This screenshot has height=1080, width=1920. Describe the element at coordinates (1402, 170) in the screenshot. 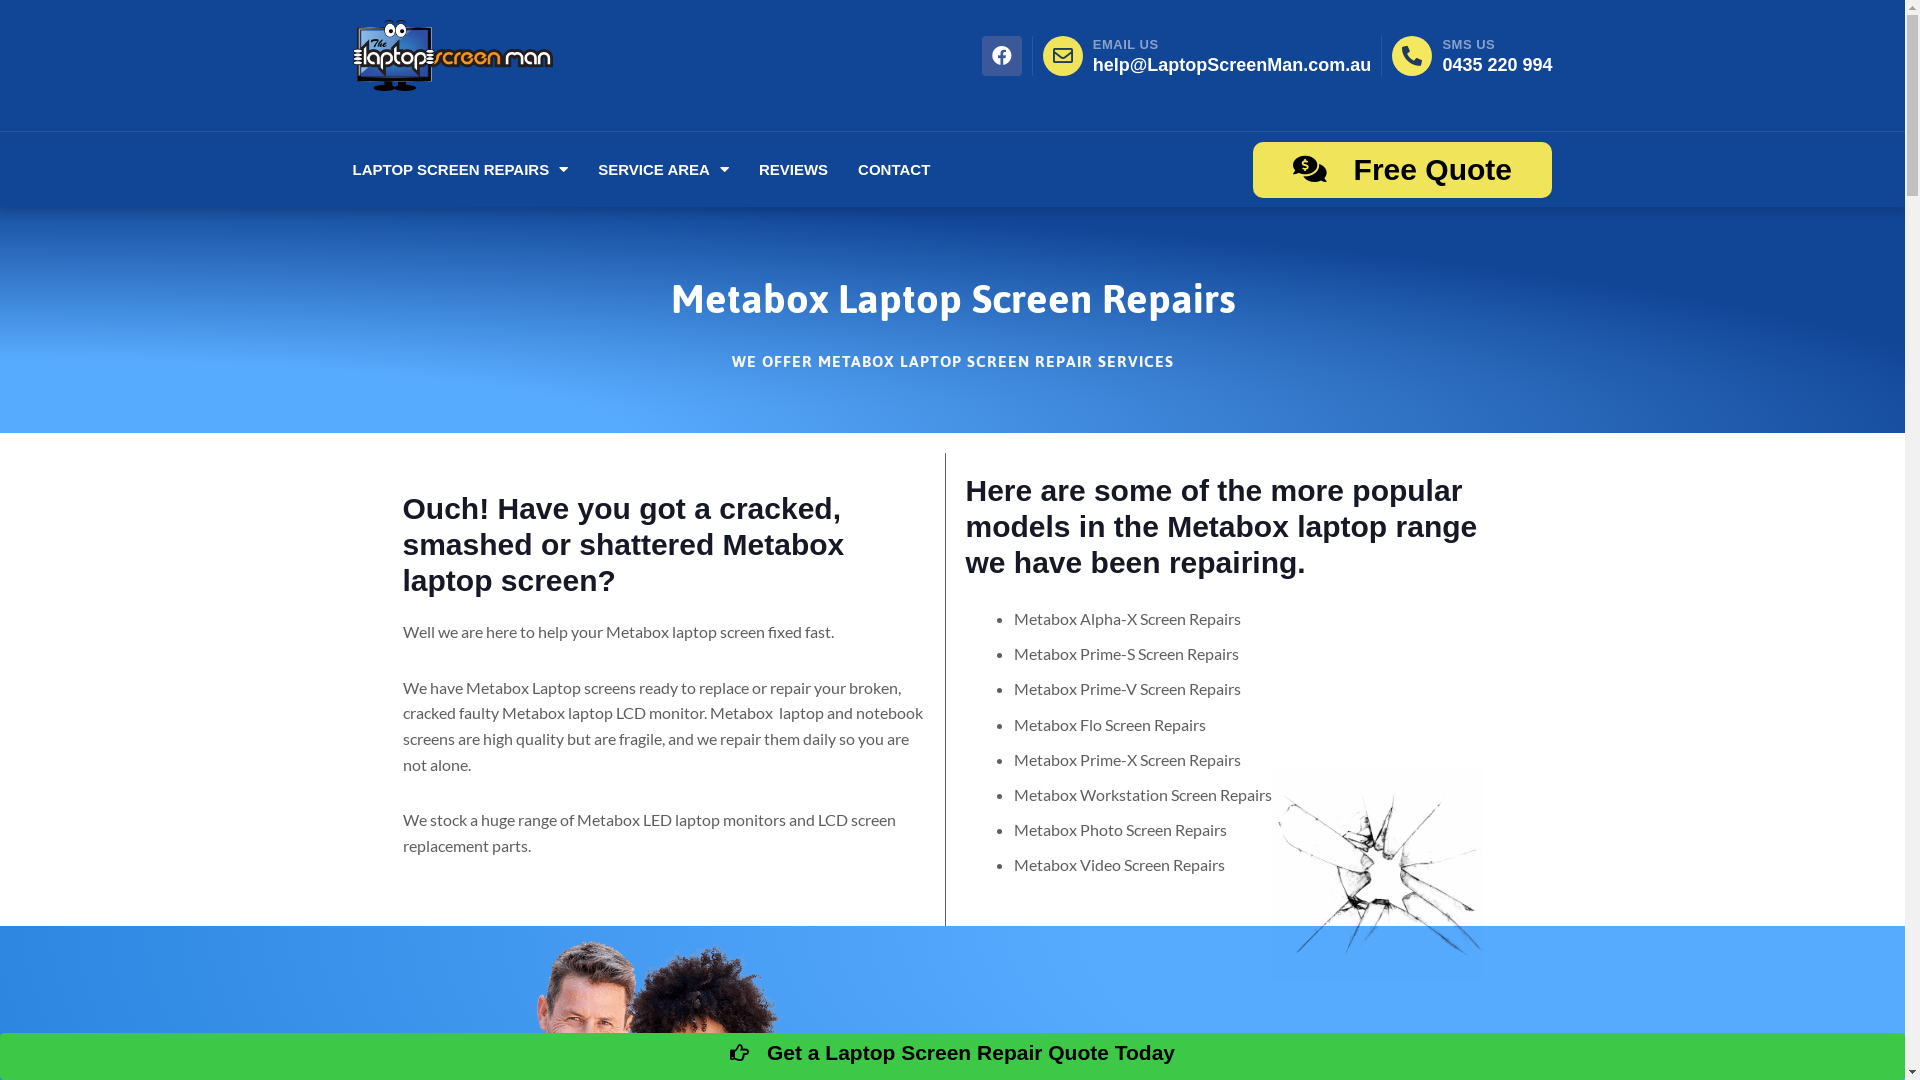

I see `Free Quote` at that location.